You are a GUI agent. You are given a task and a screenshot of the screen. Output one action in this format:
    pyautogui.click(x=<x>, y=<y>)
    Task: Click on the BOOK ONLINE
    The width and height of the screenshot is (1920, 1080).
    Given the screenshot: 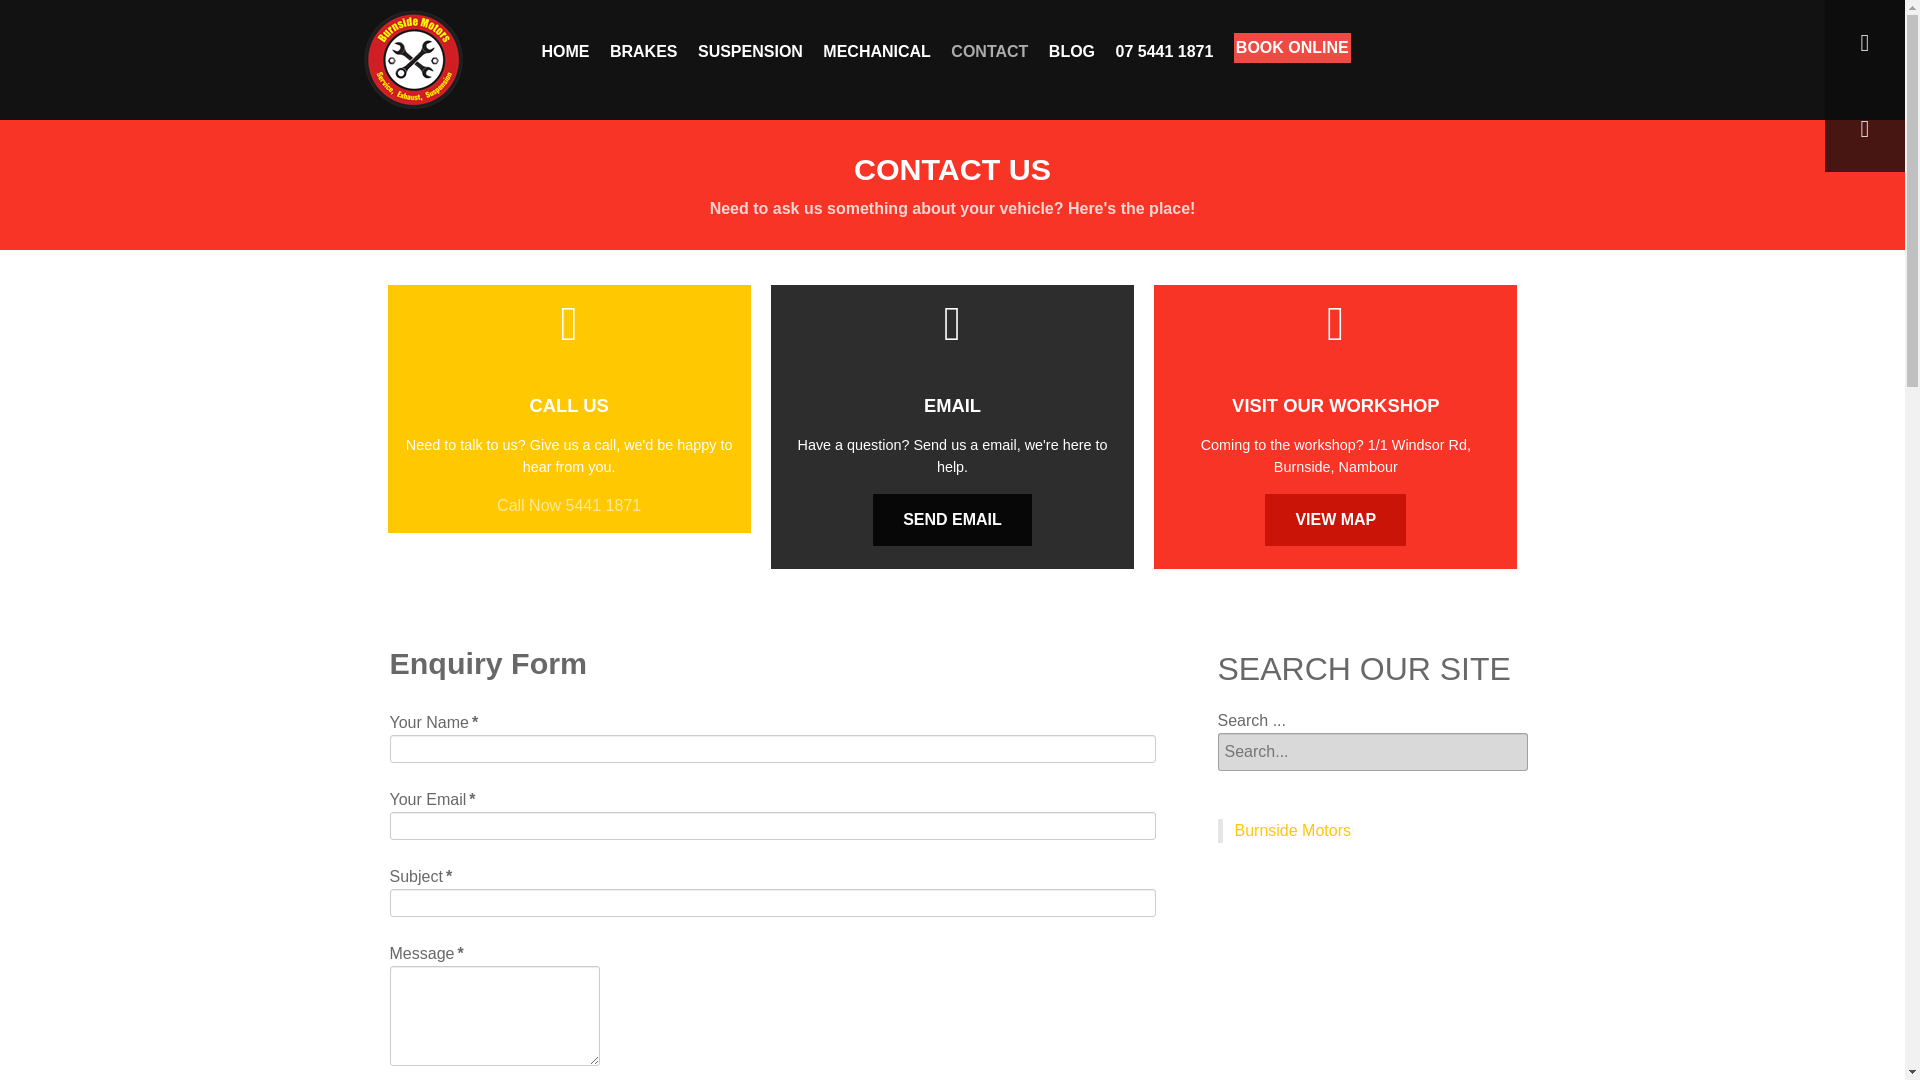 What is the action you would take?
    pyautogui.click(x=1292, y=48)
    